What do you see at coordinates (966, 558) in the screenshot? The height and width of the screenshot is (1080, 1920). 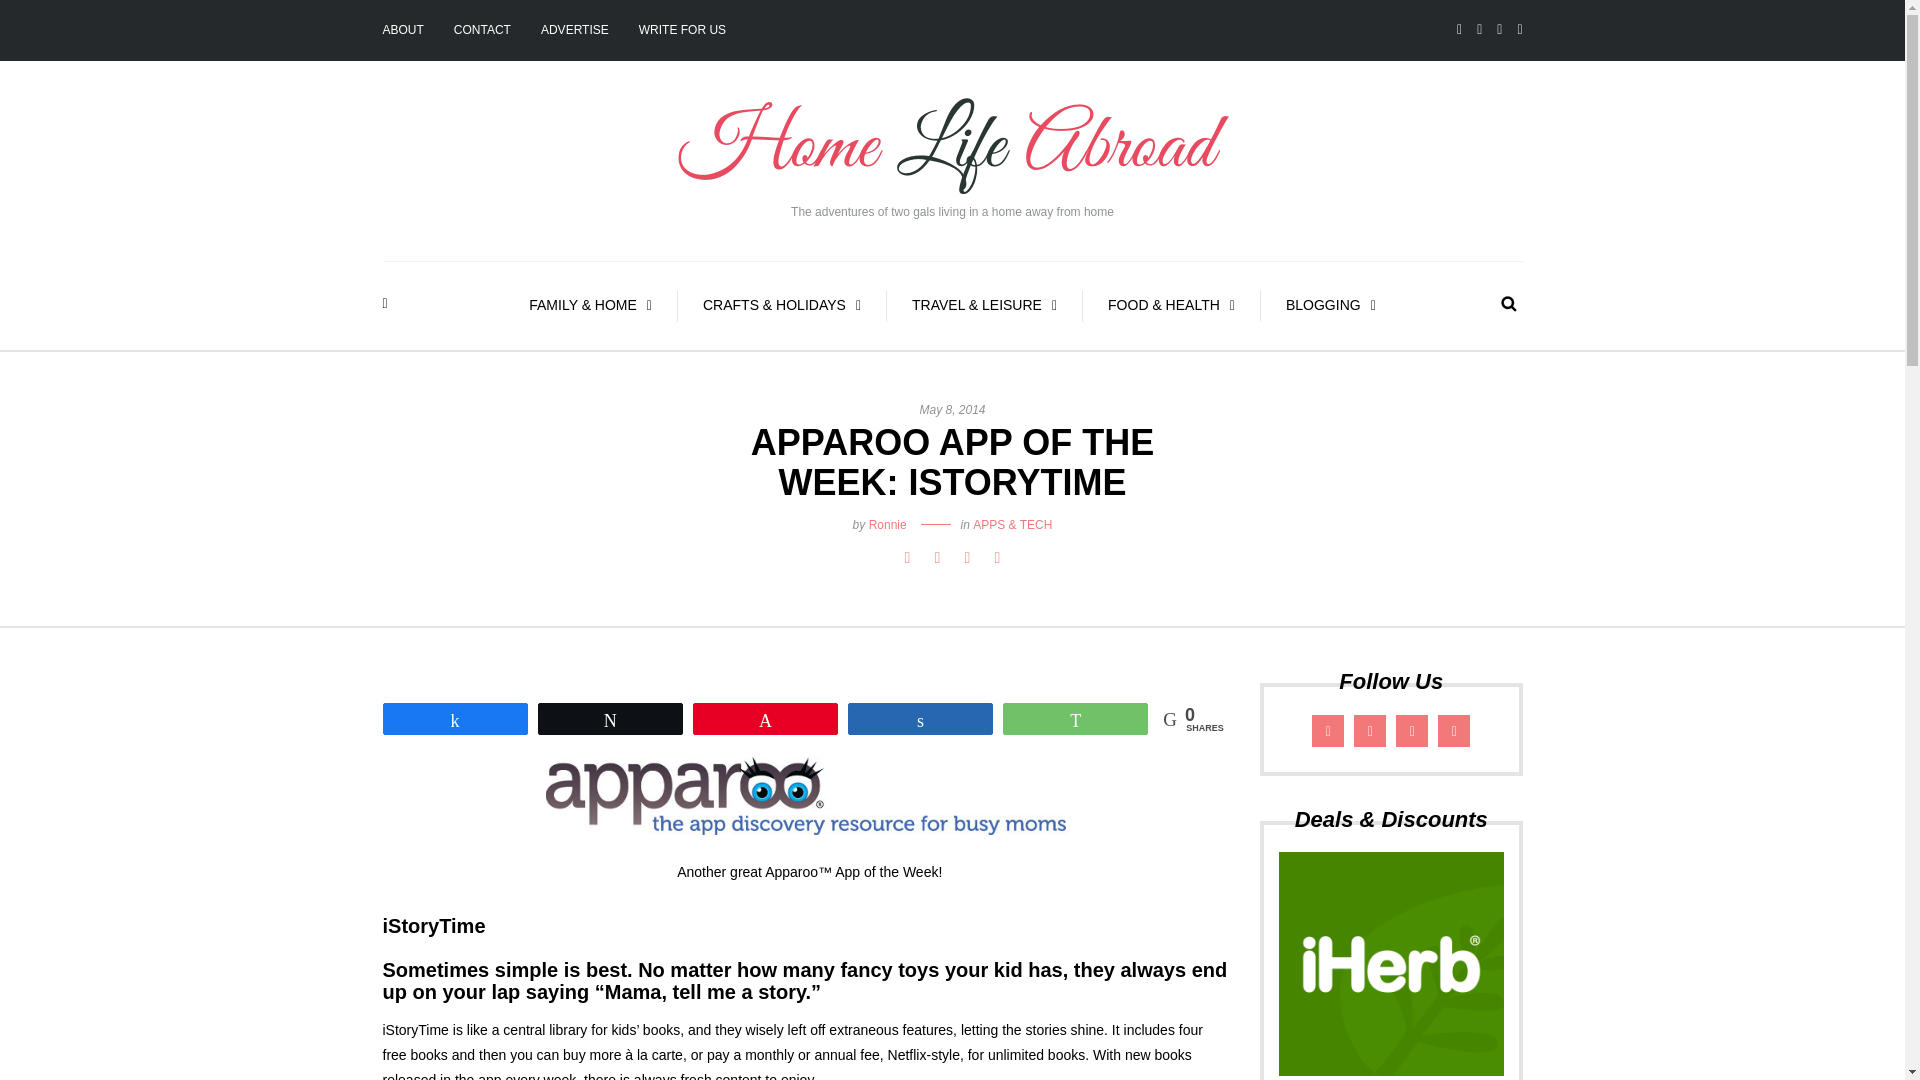 I see `Share with Google Plus` at bounding box center [966, 558].